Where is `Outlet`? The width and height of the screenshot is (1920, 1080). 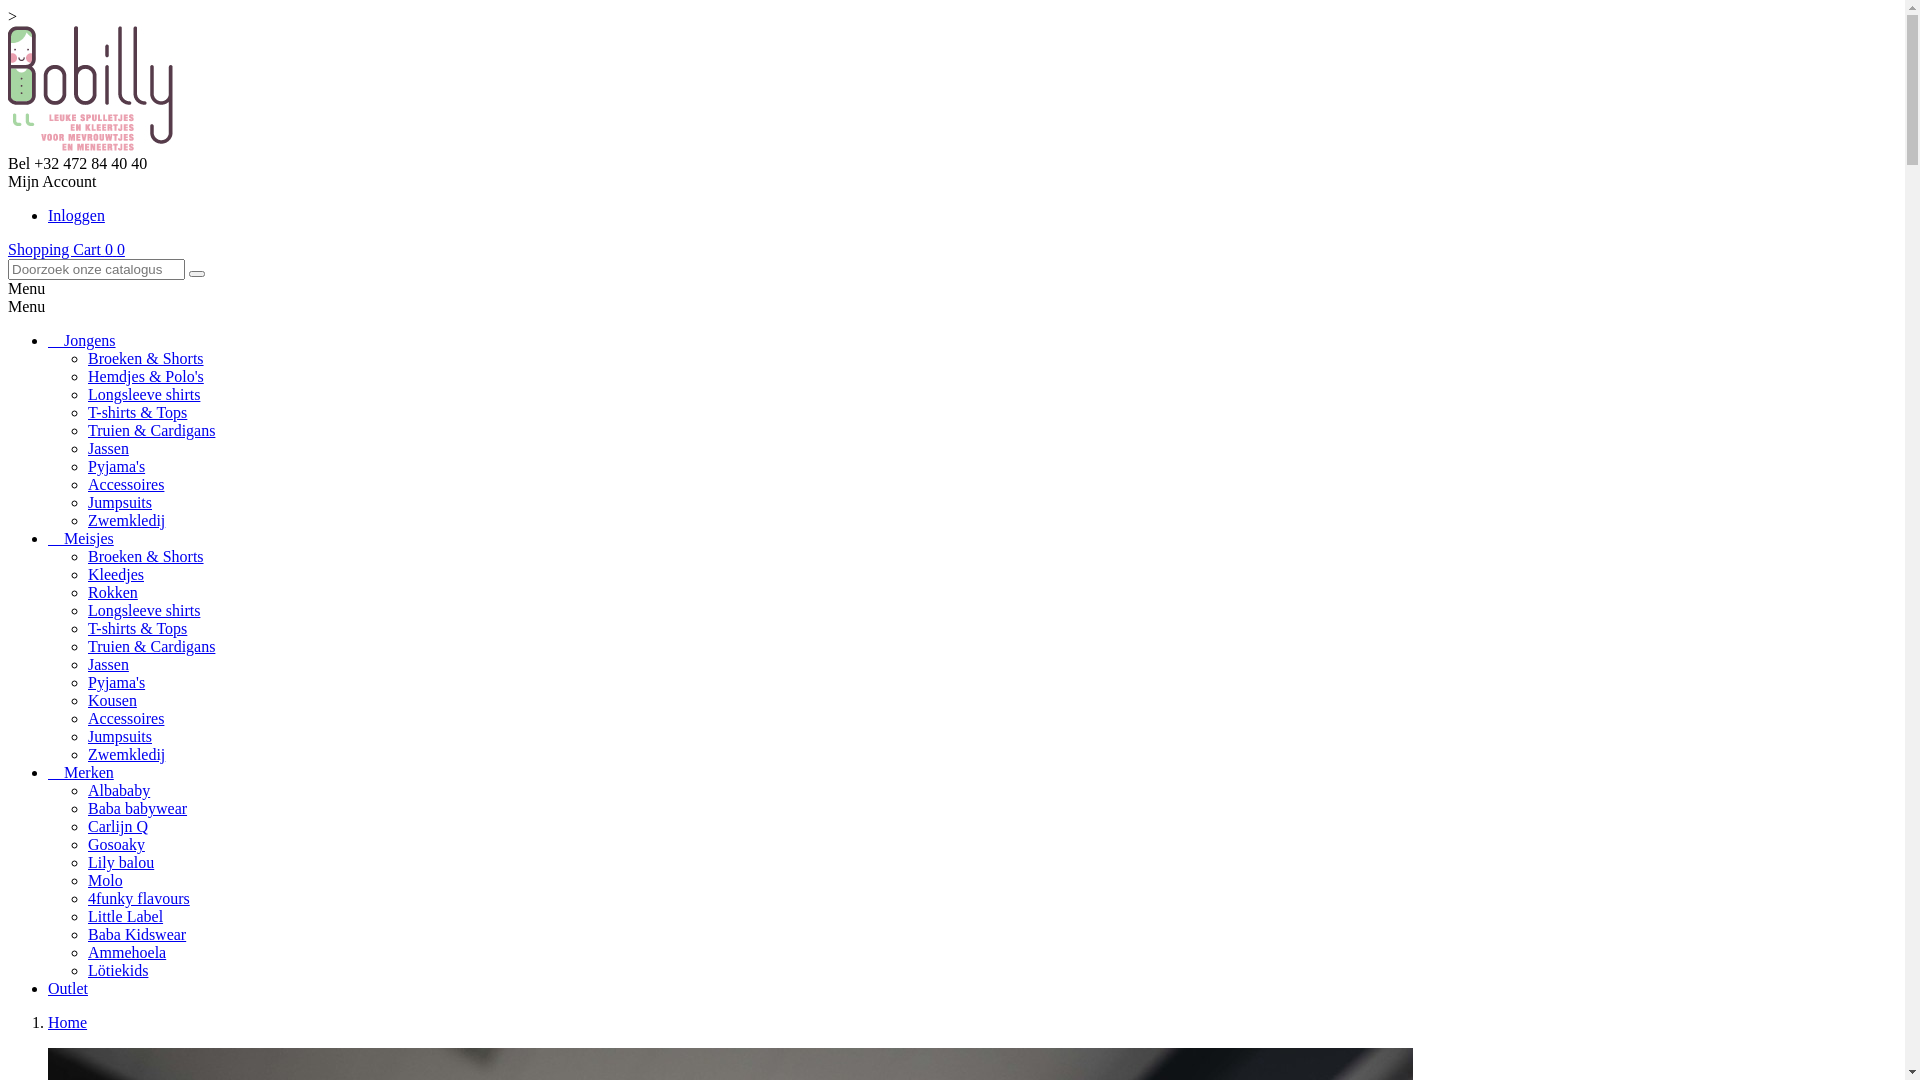 Outlet is located at coordinates (68, 988).